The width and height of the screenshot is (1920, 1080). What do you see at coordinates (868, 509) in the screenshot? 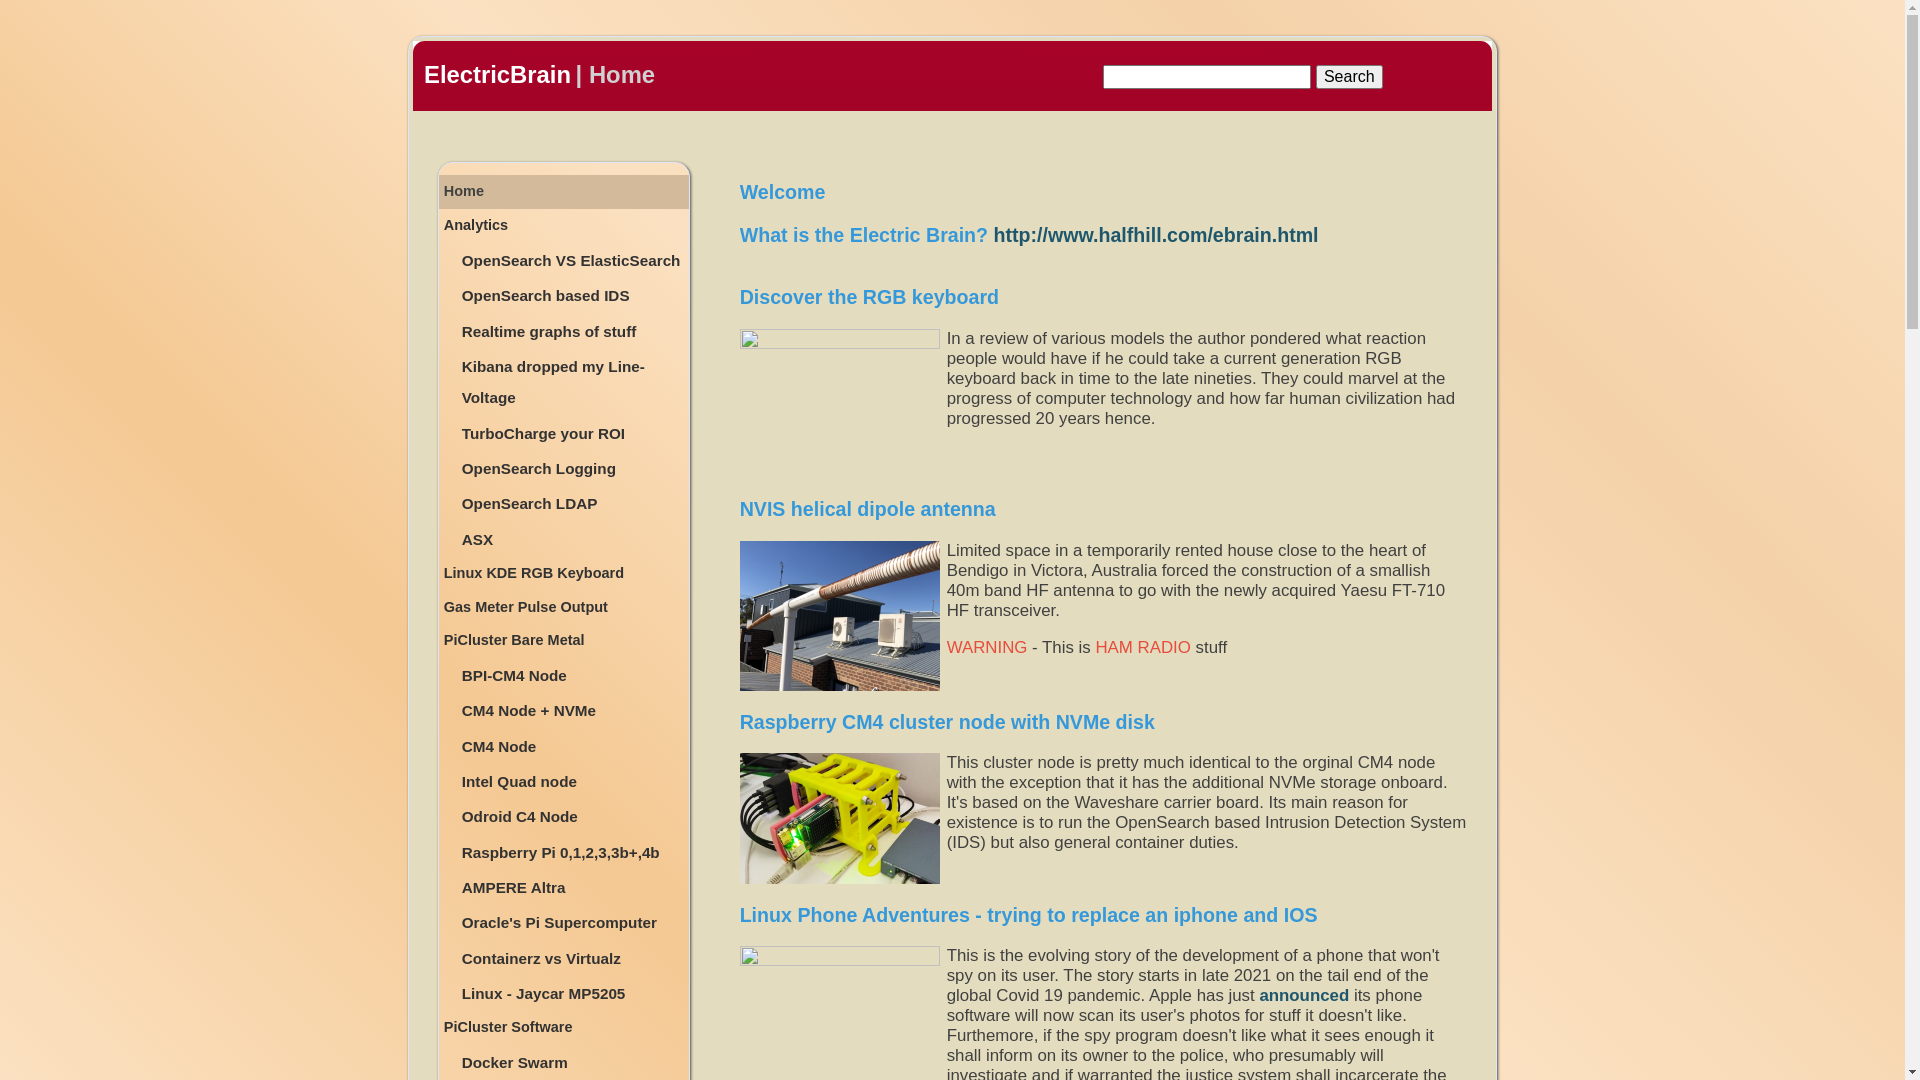
I see `NVIS helical dipole antenna` at bounding box center [868, 509].